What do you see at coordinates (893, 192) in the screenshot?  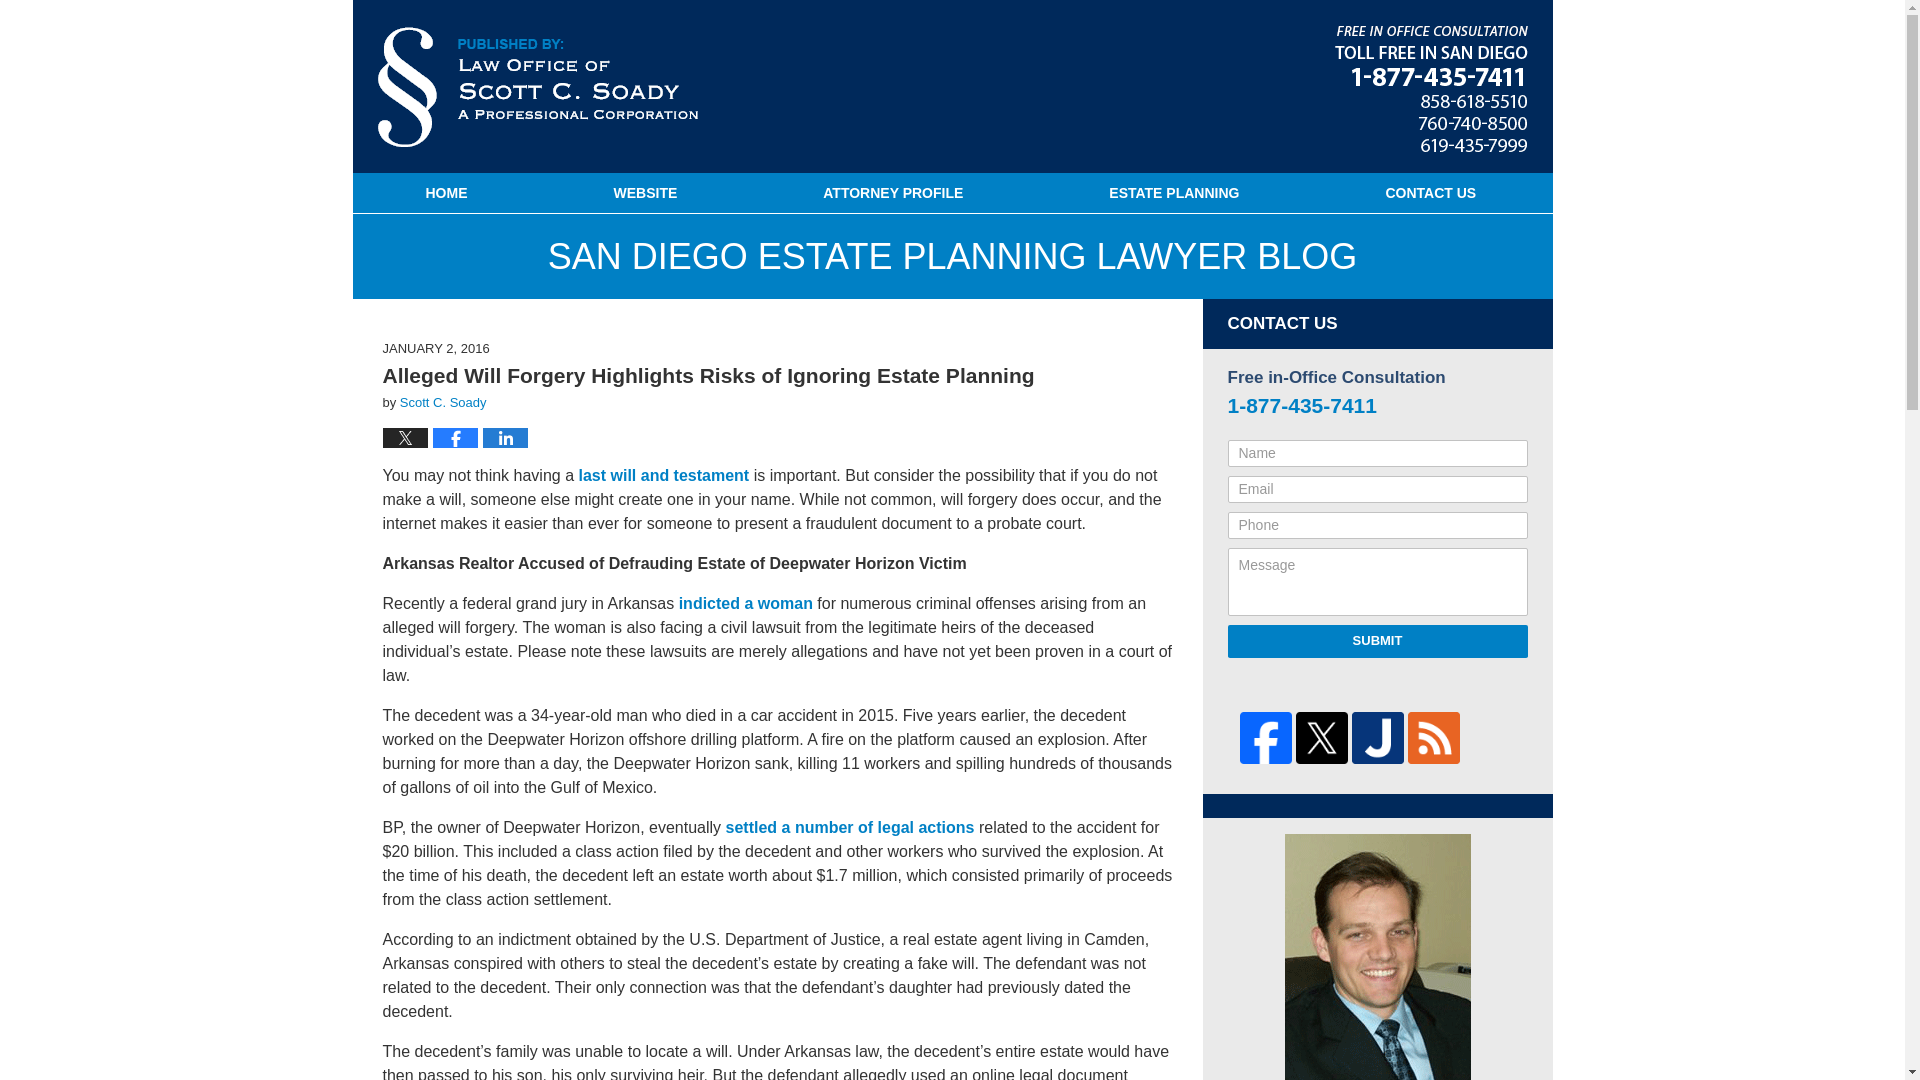 I see `ATTORNEY PROFILE` at bounding box center [893, 192].